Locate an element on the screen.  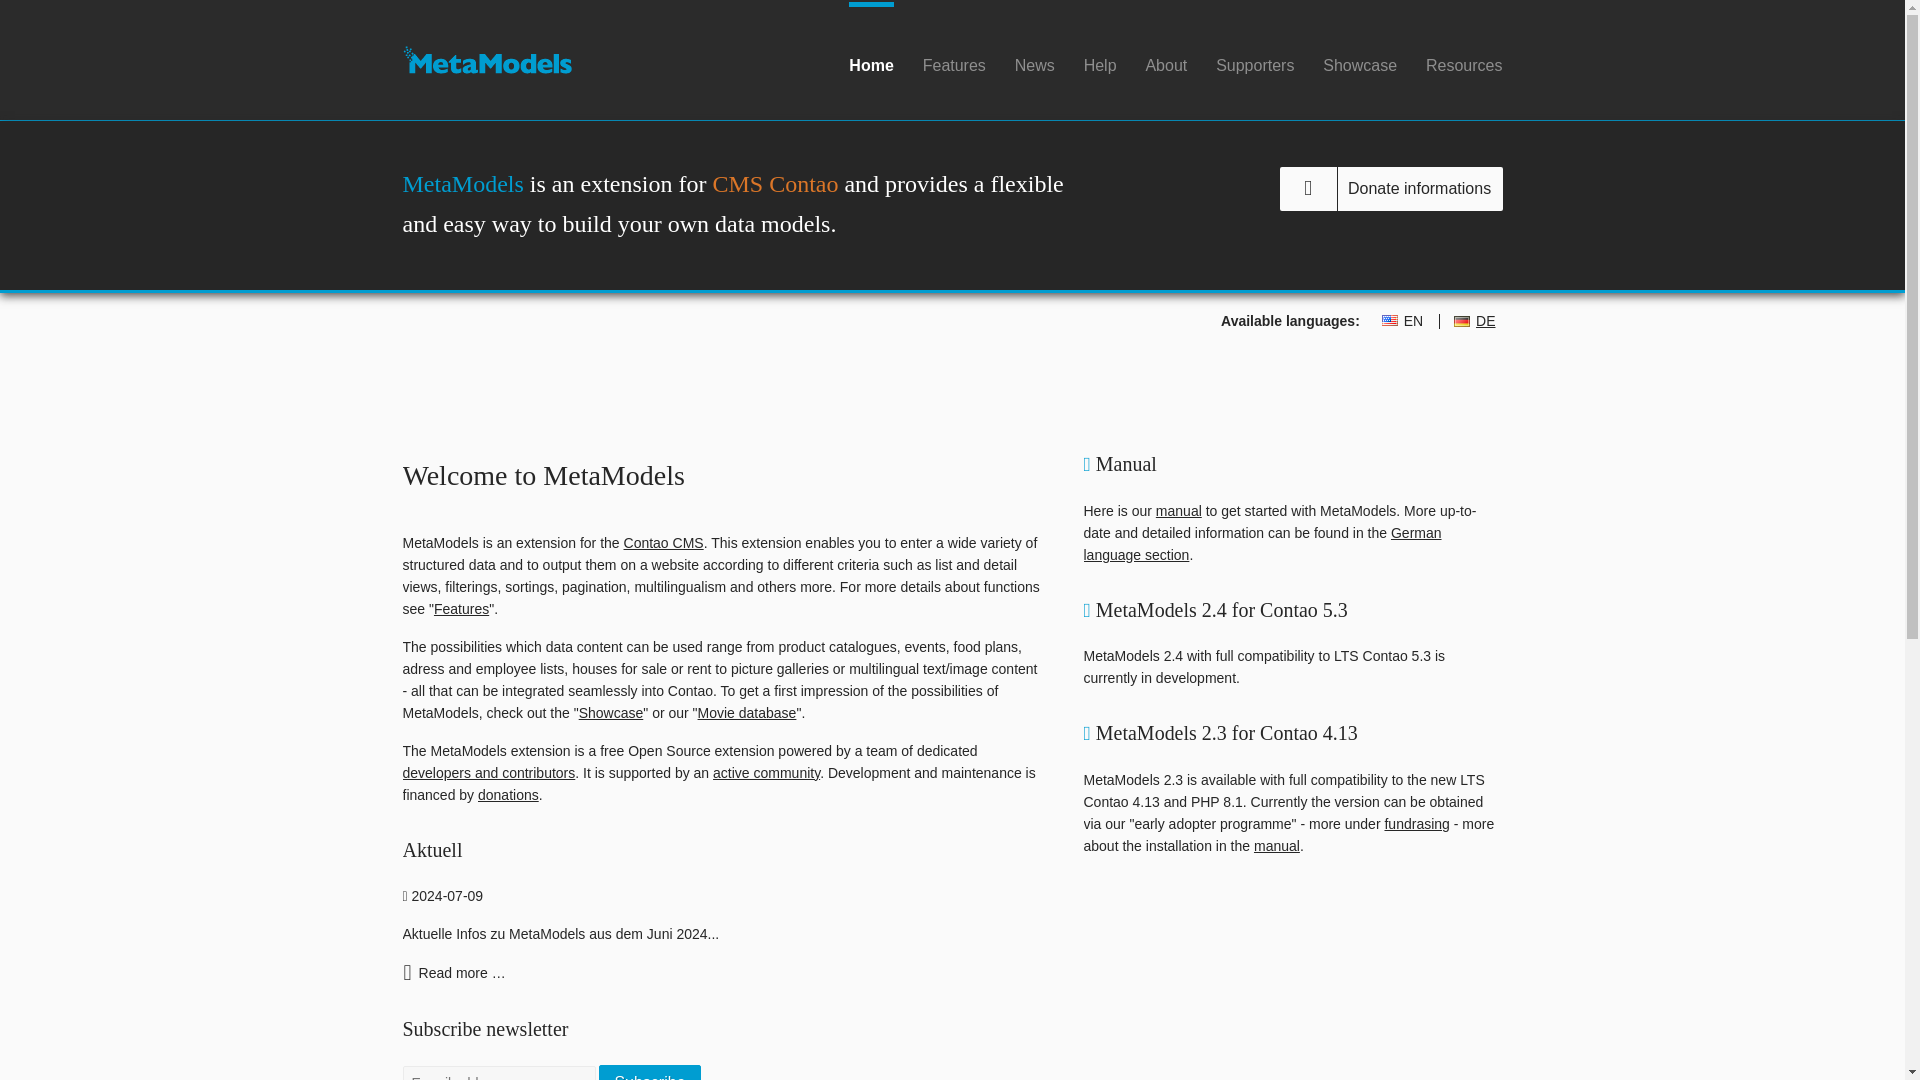
Contao CMS is located at coordinates (664, 542).